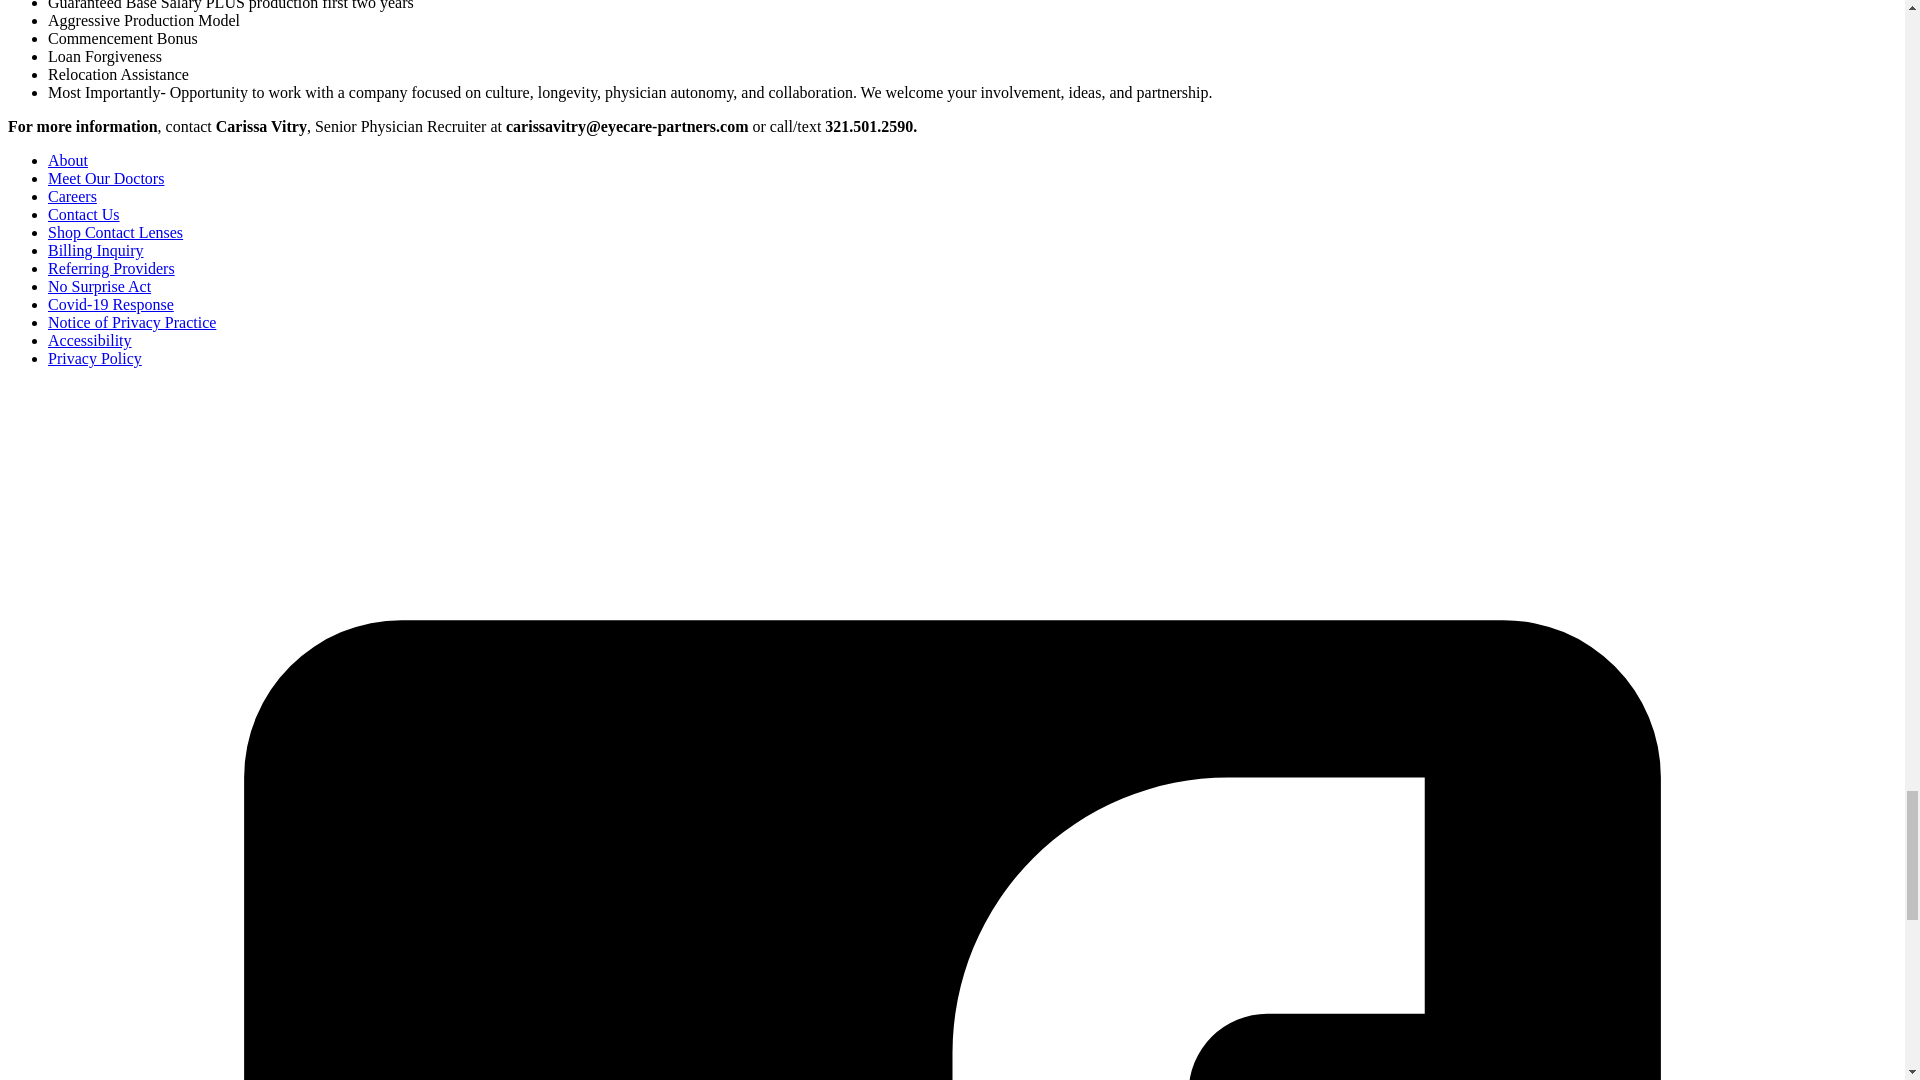  Describe the element at coordinates (111, 268) in the screenshot. I see `Referring Providers` at that location.